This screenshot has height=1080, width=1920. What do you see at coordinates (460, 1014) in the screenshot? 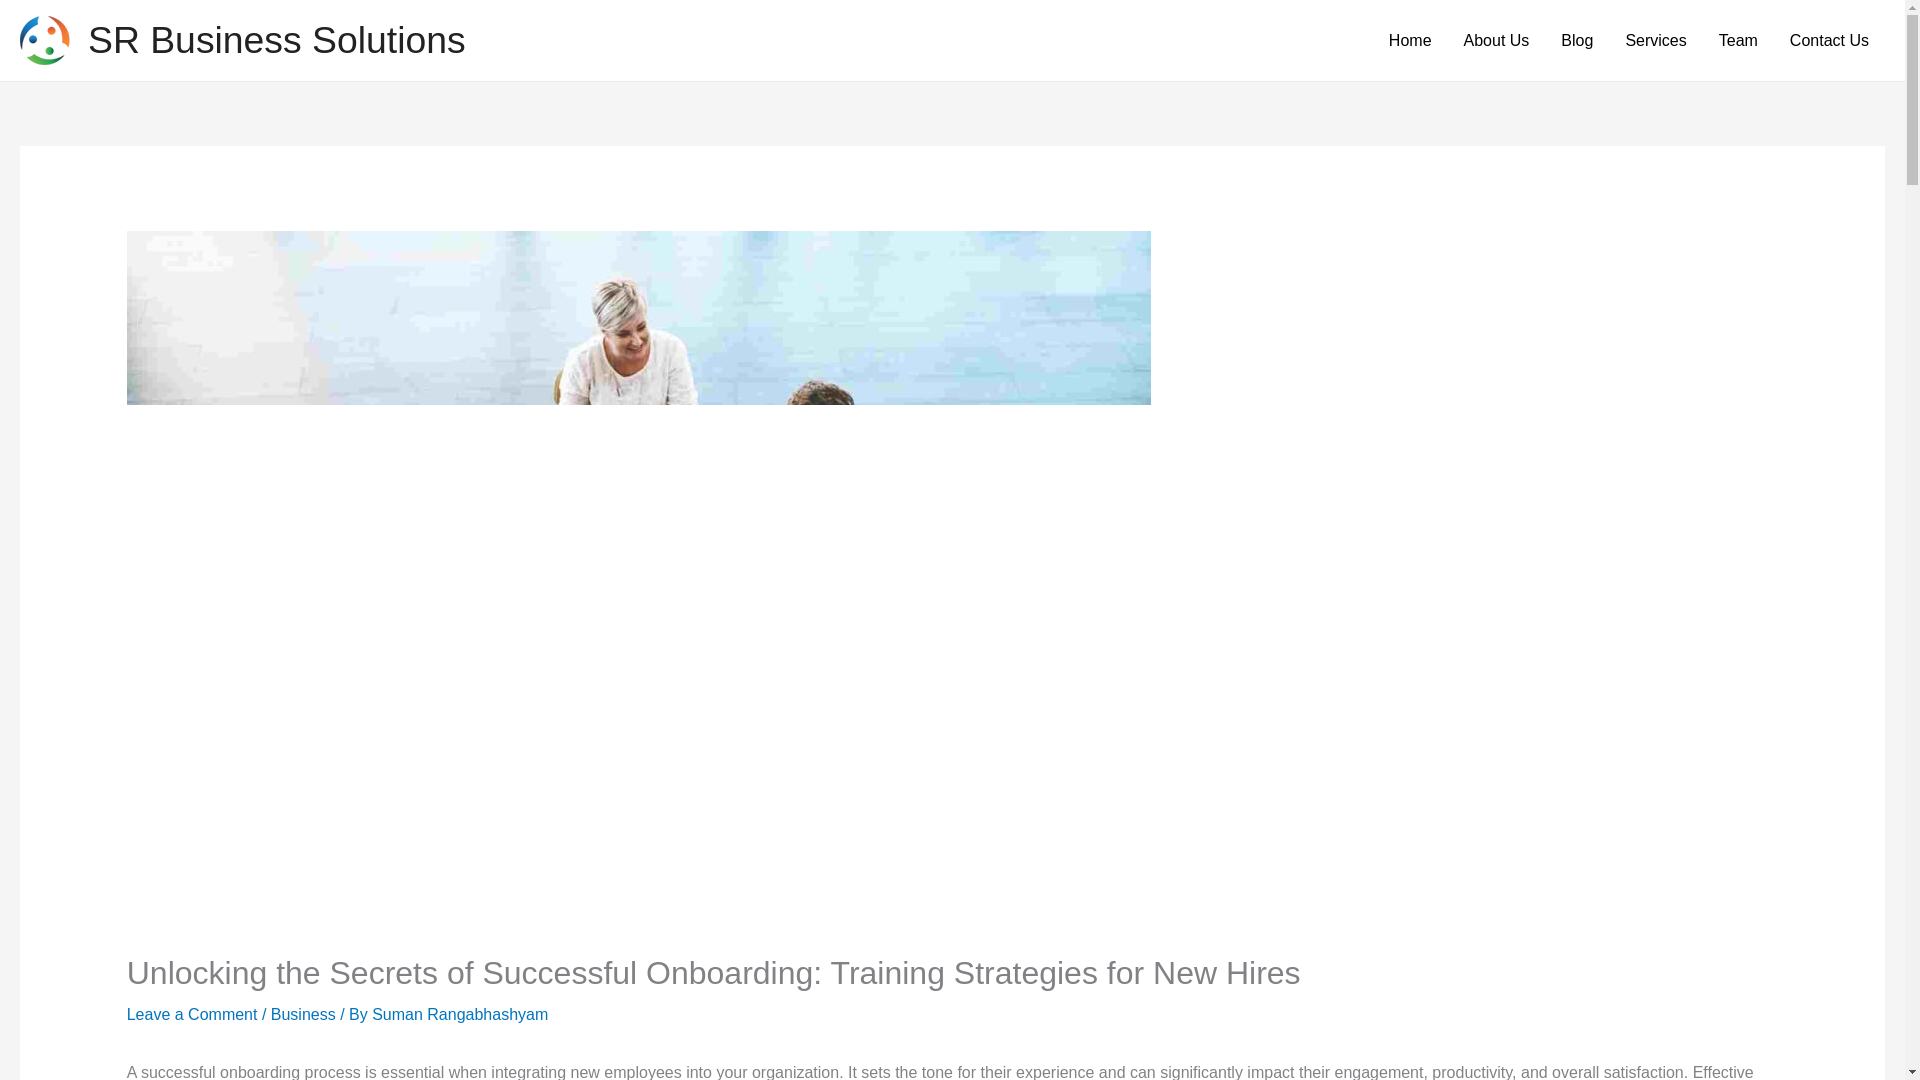
I see `View all posts by Suman Rangabhashyam` at bounding box center [460, 1014].